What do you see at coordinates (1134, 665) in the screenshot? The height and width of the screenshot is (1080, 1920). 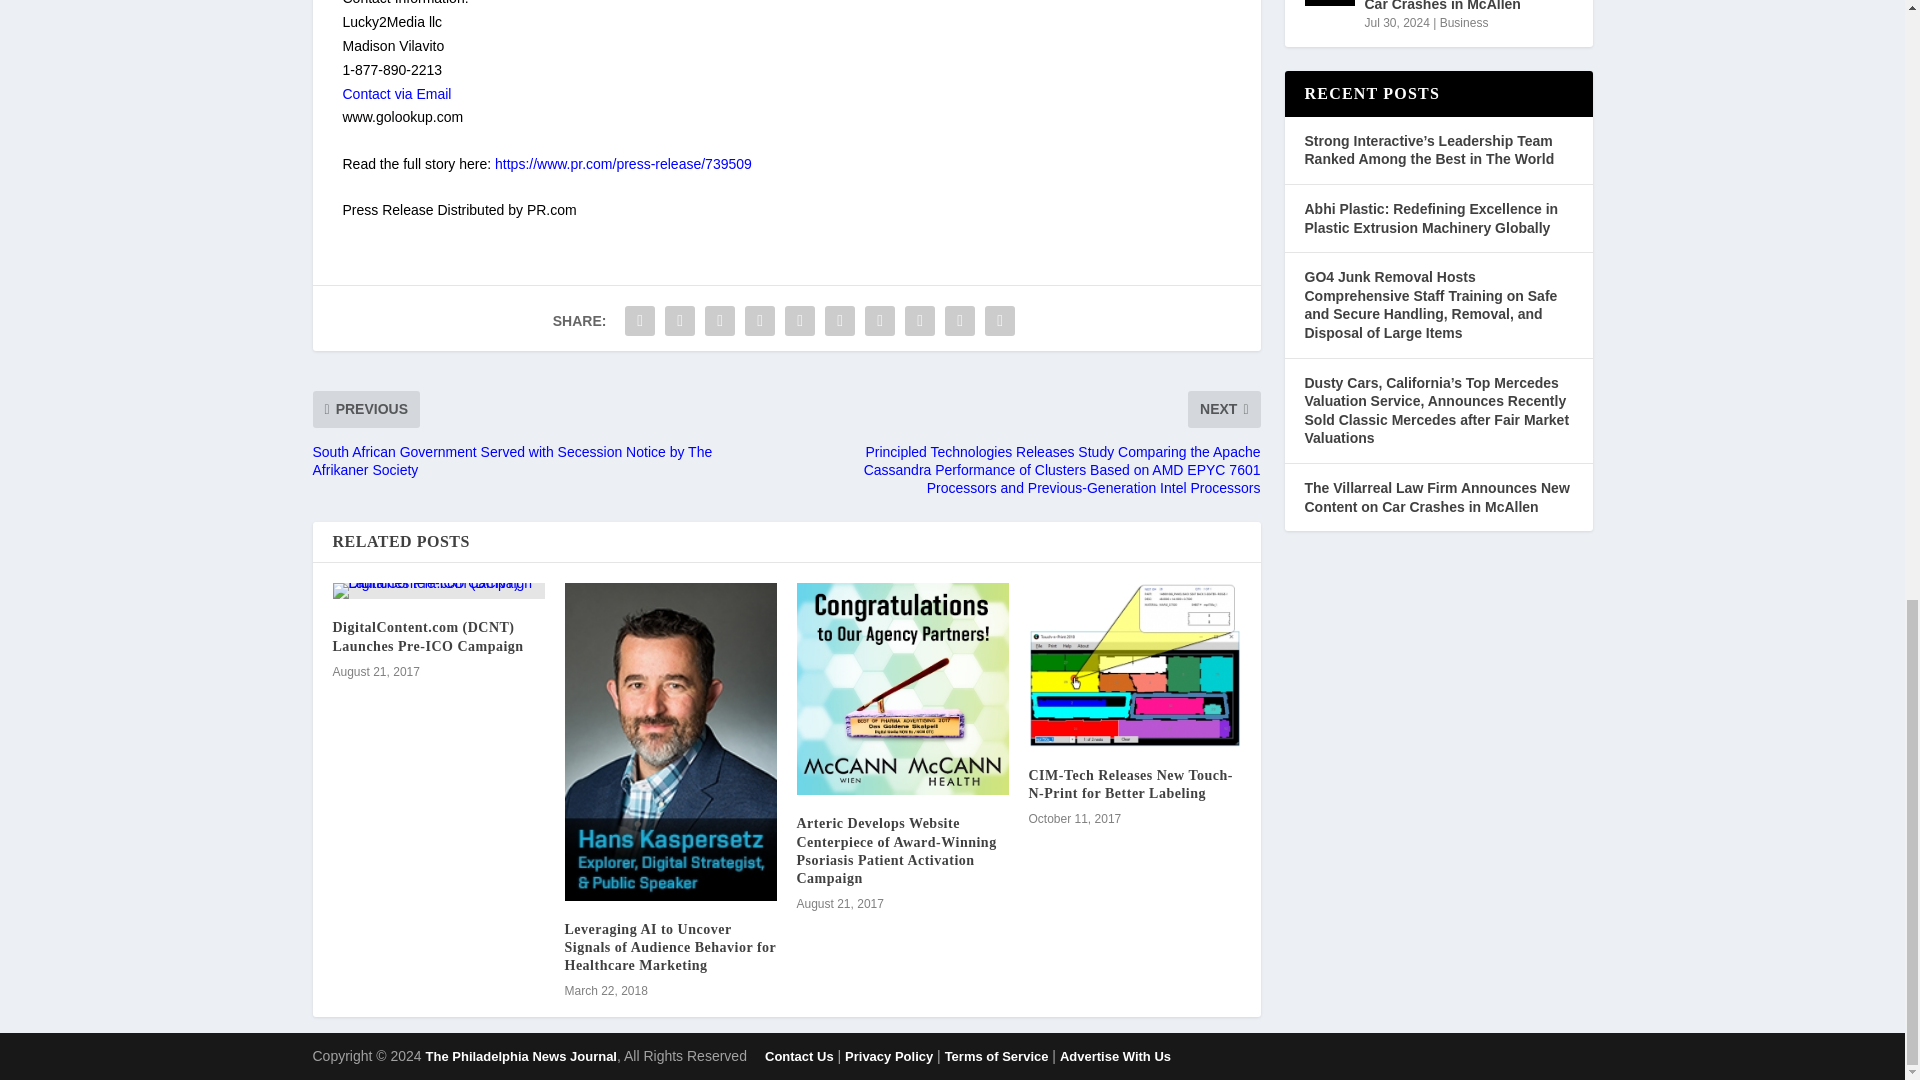 I see `CIM-Tech Releases New Touch-N-Print for Better Labeling` at bounding box center [1134, 665].